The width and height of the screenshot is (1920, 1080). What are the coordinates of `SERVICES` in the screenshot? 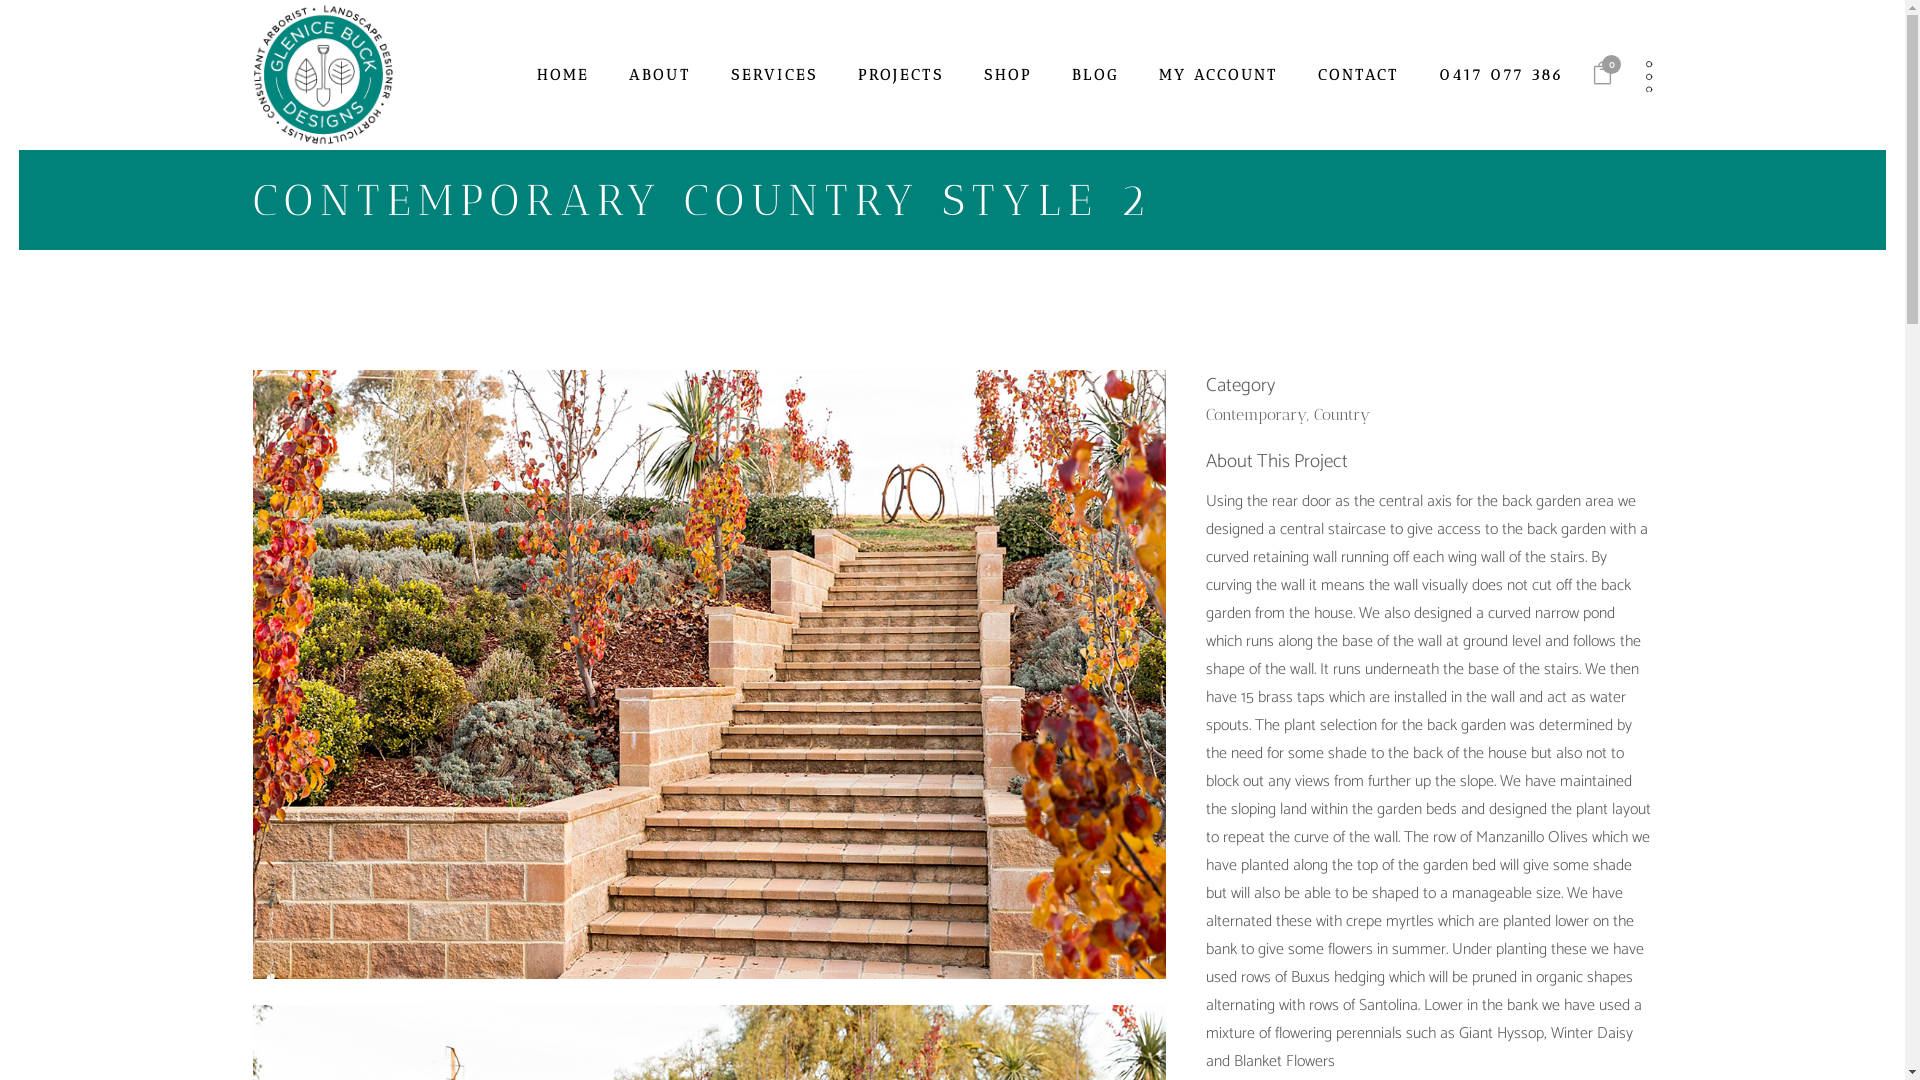 It's located at (774, 75).